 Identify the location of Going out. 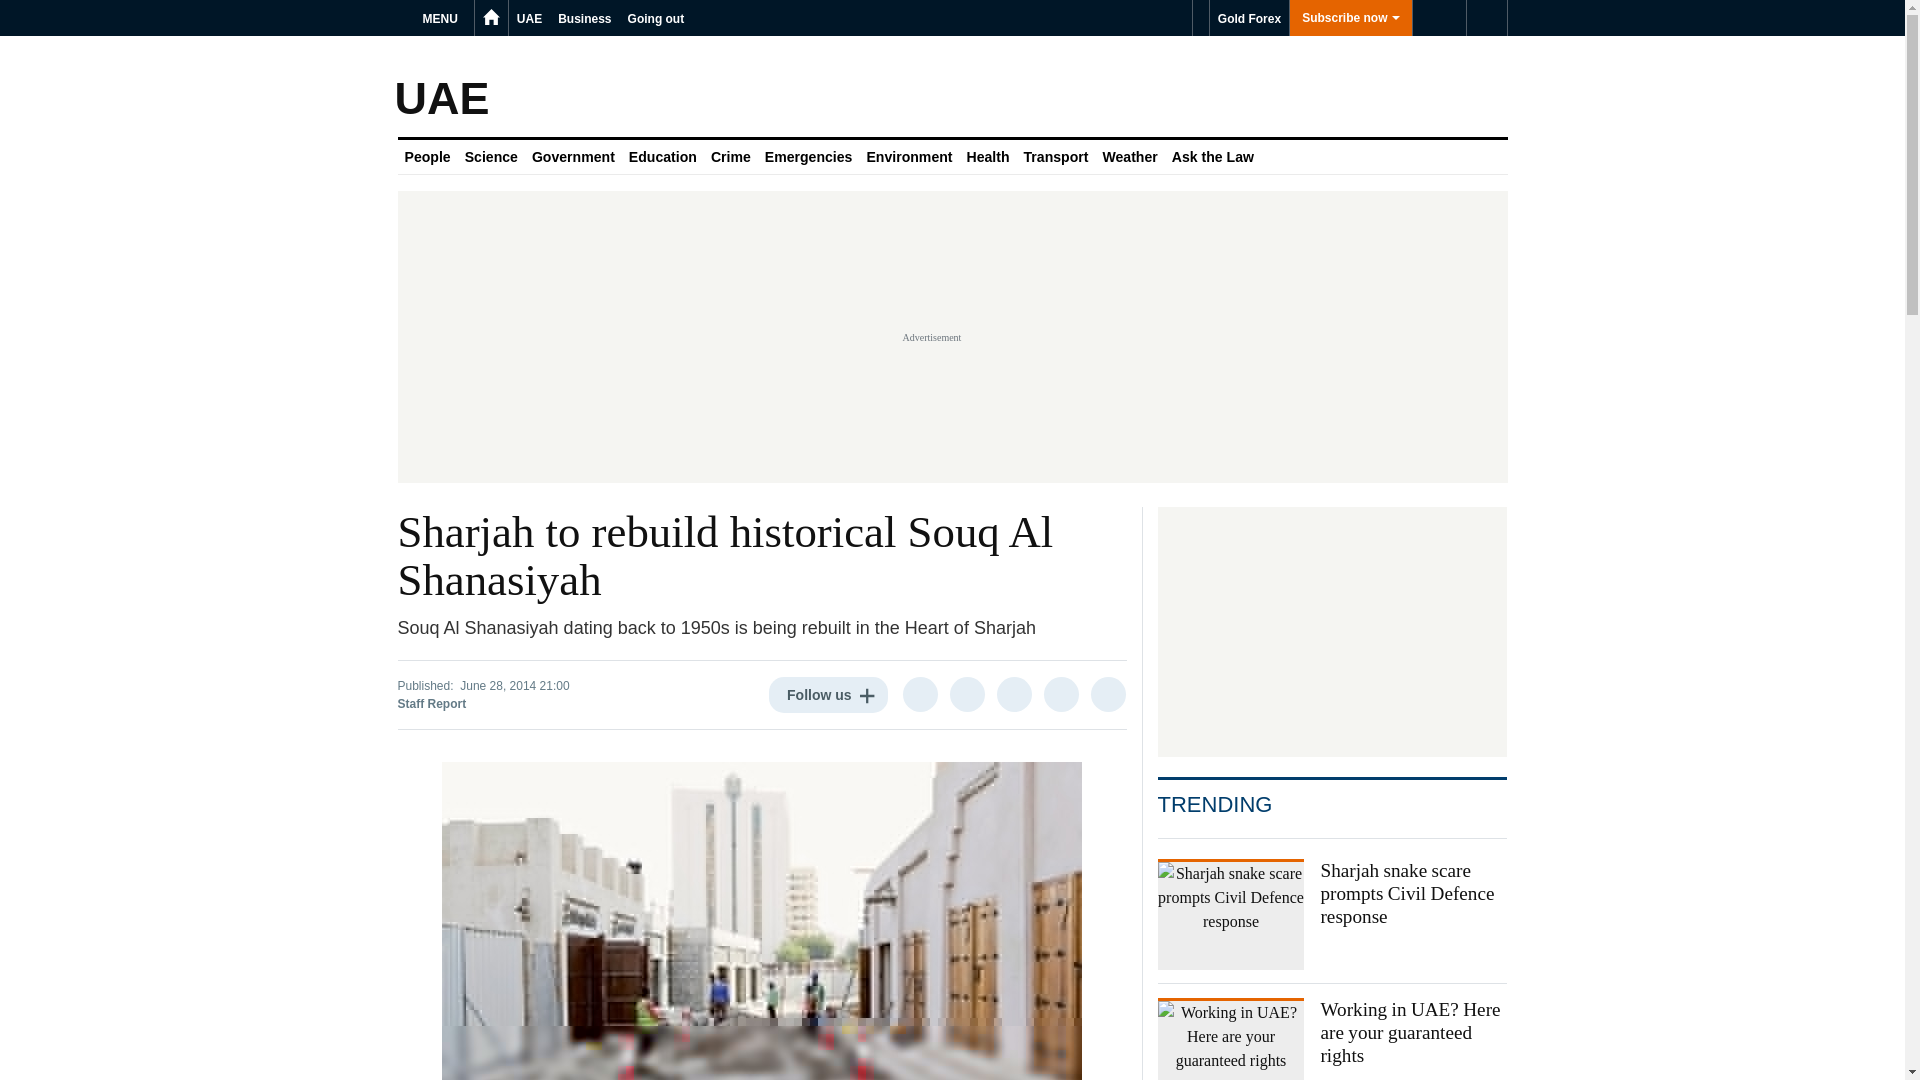
(656, 18).